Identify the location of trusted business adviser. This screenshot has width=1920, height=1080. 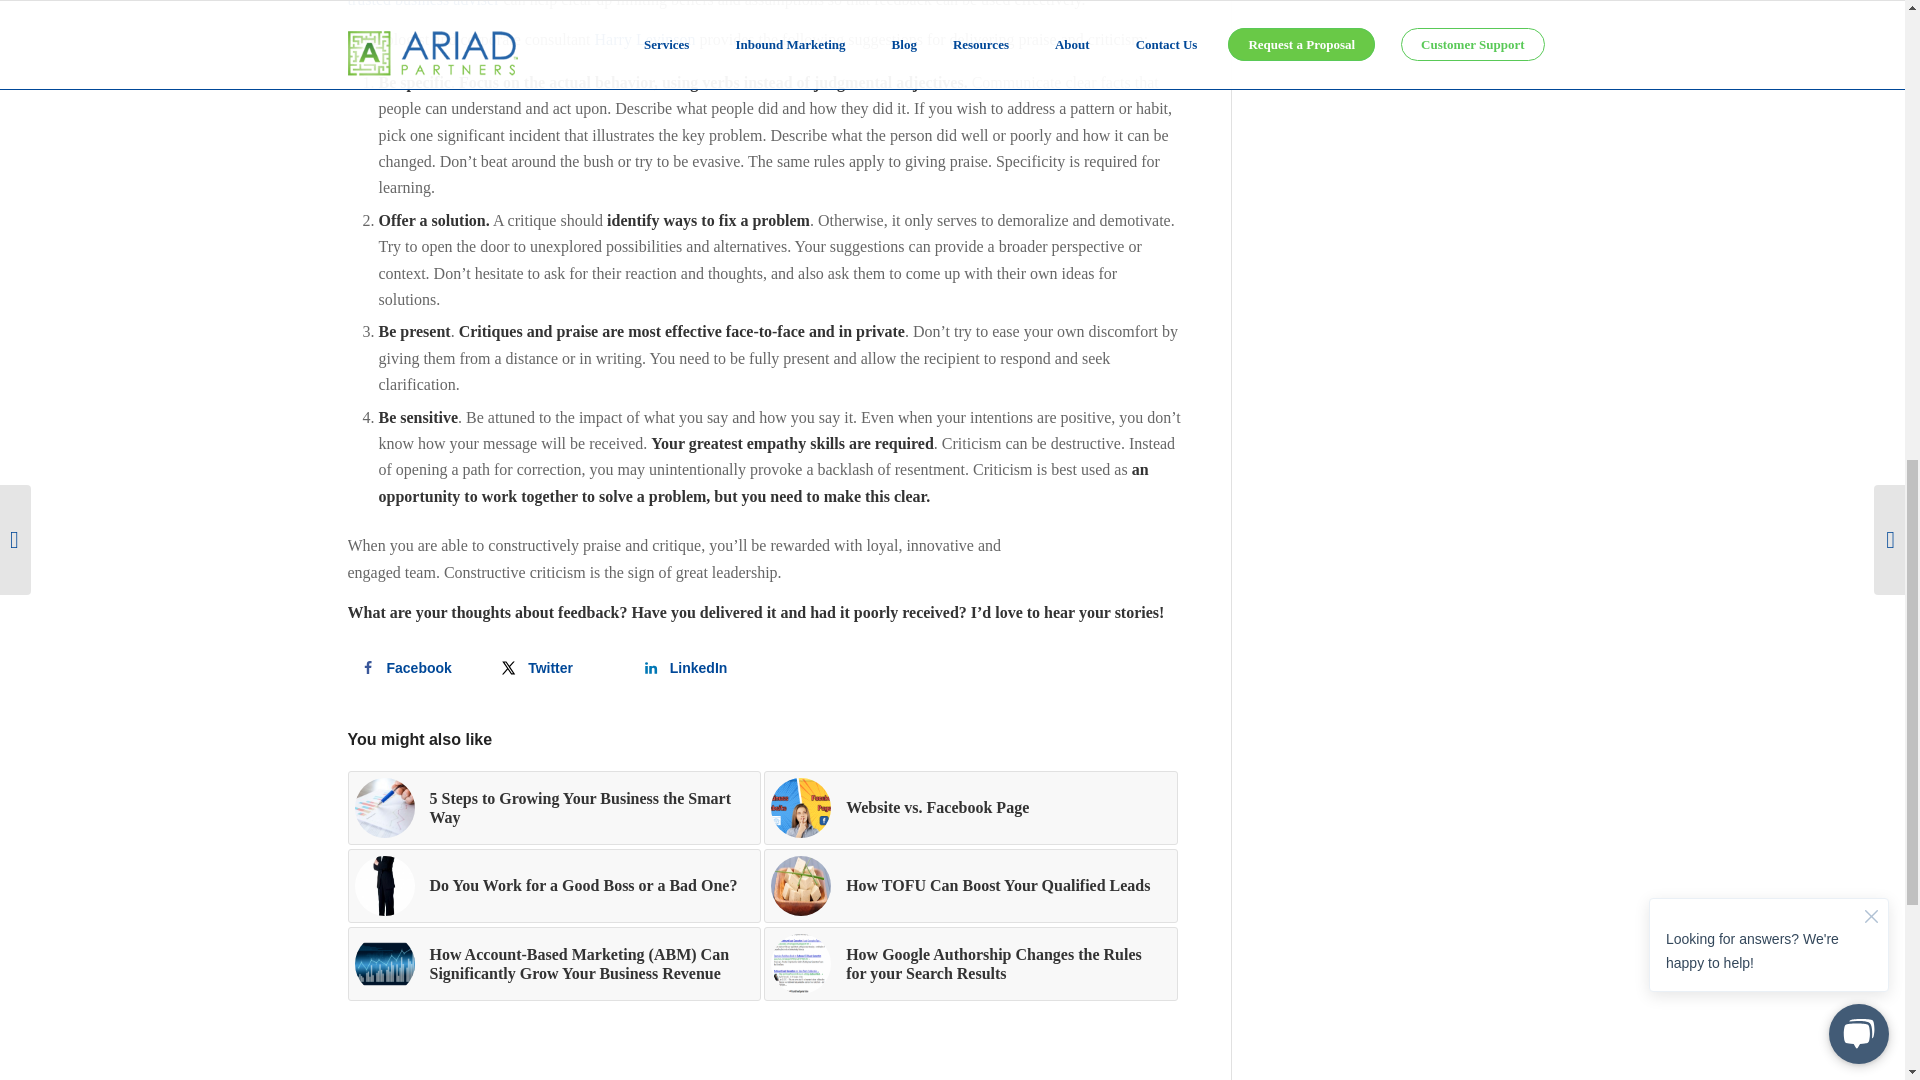
(423, 4).